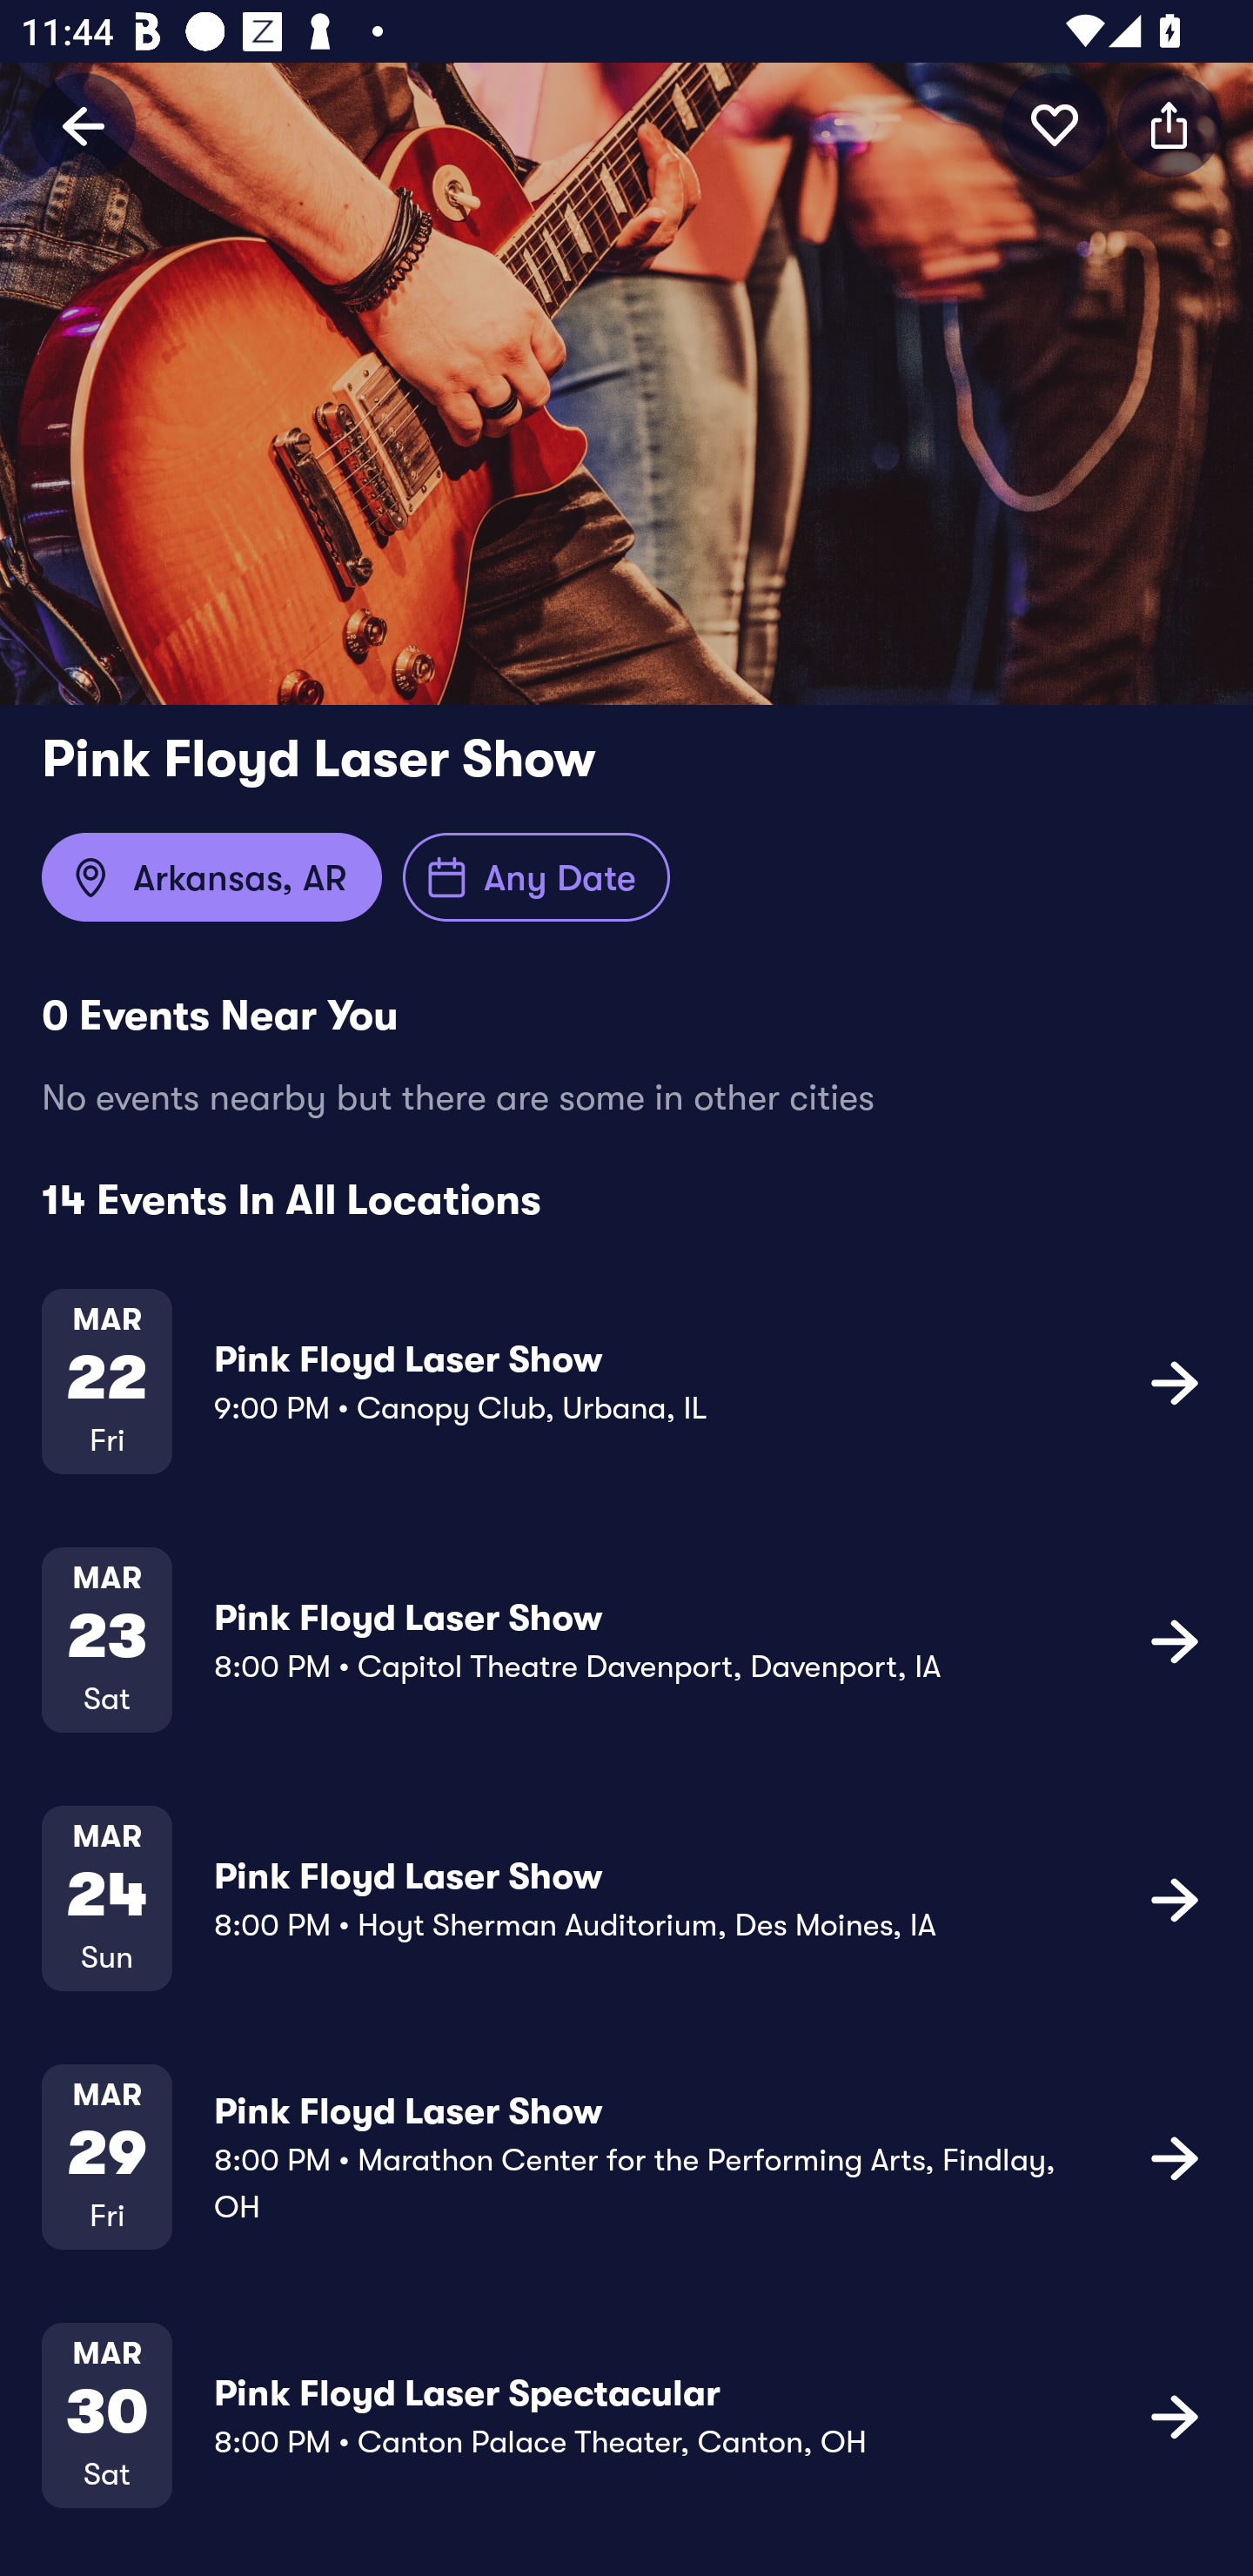  Describe the element at coordinates (211, 877) in the screenshot. I see `Arkansas, AR` at that location.